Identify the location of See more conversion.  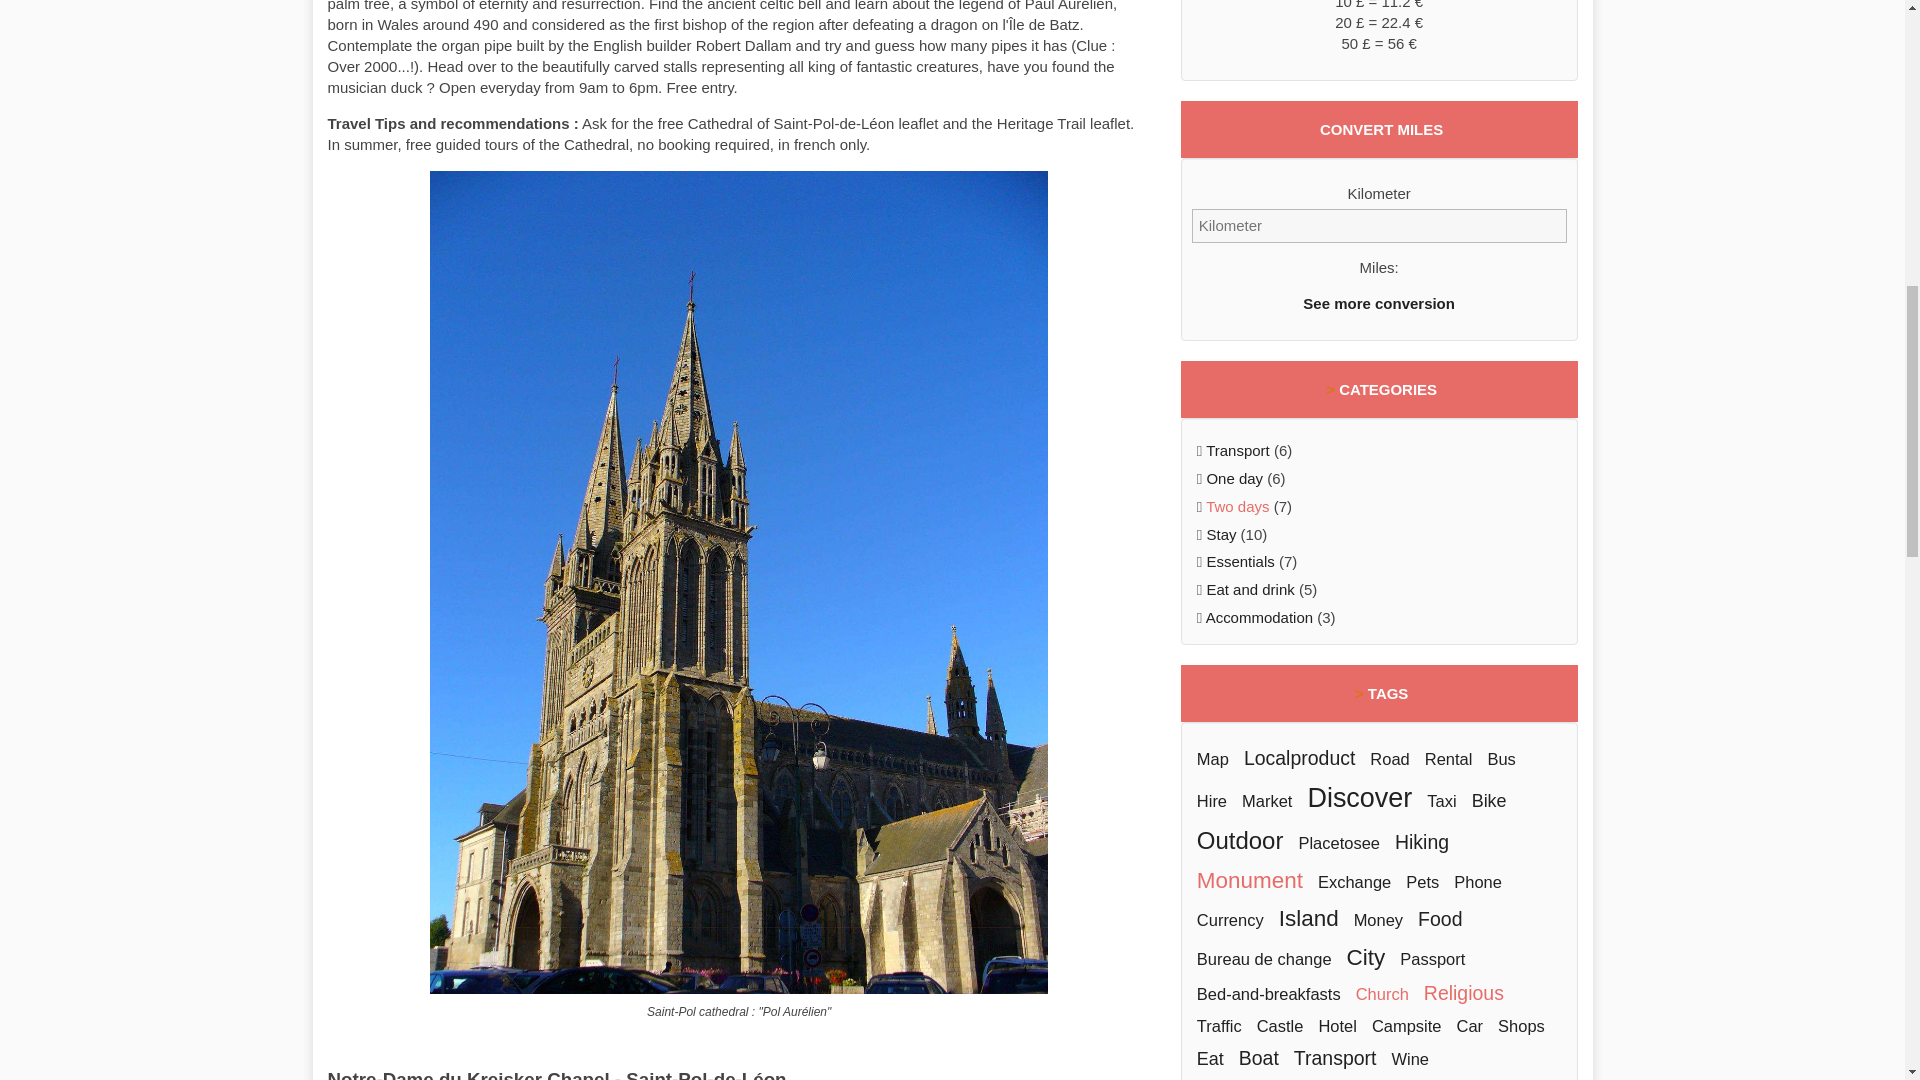
(1379, 303).